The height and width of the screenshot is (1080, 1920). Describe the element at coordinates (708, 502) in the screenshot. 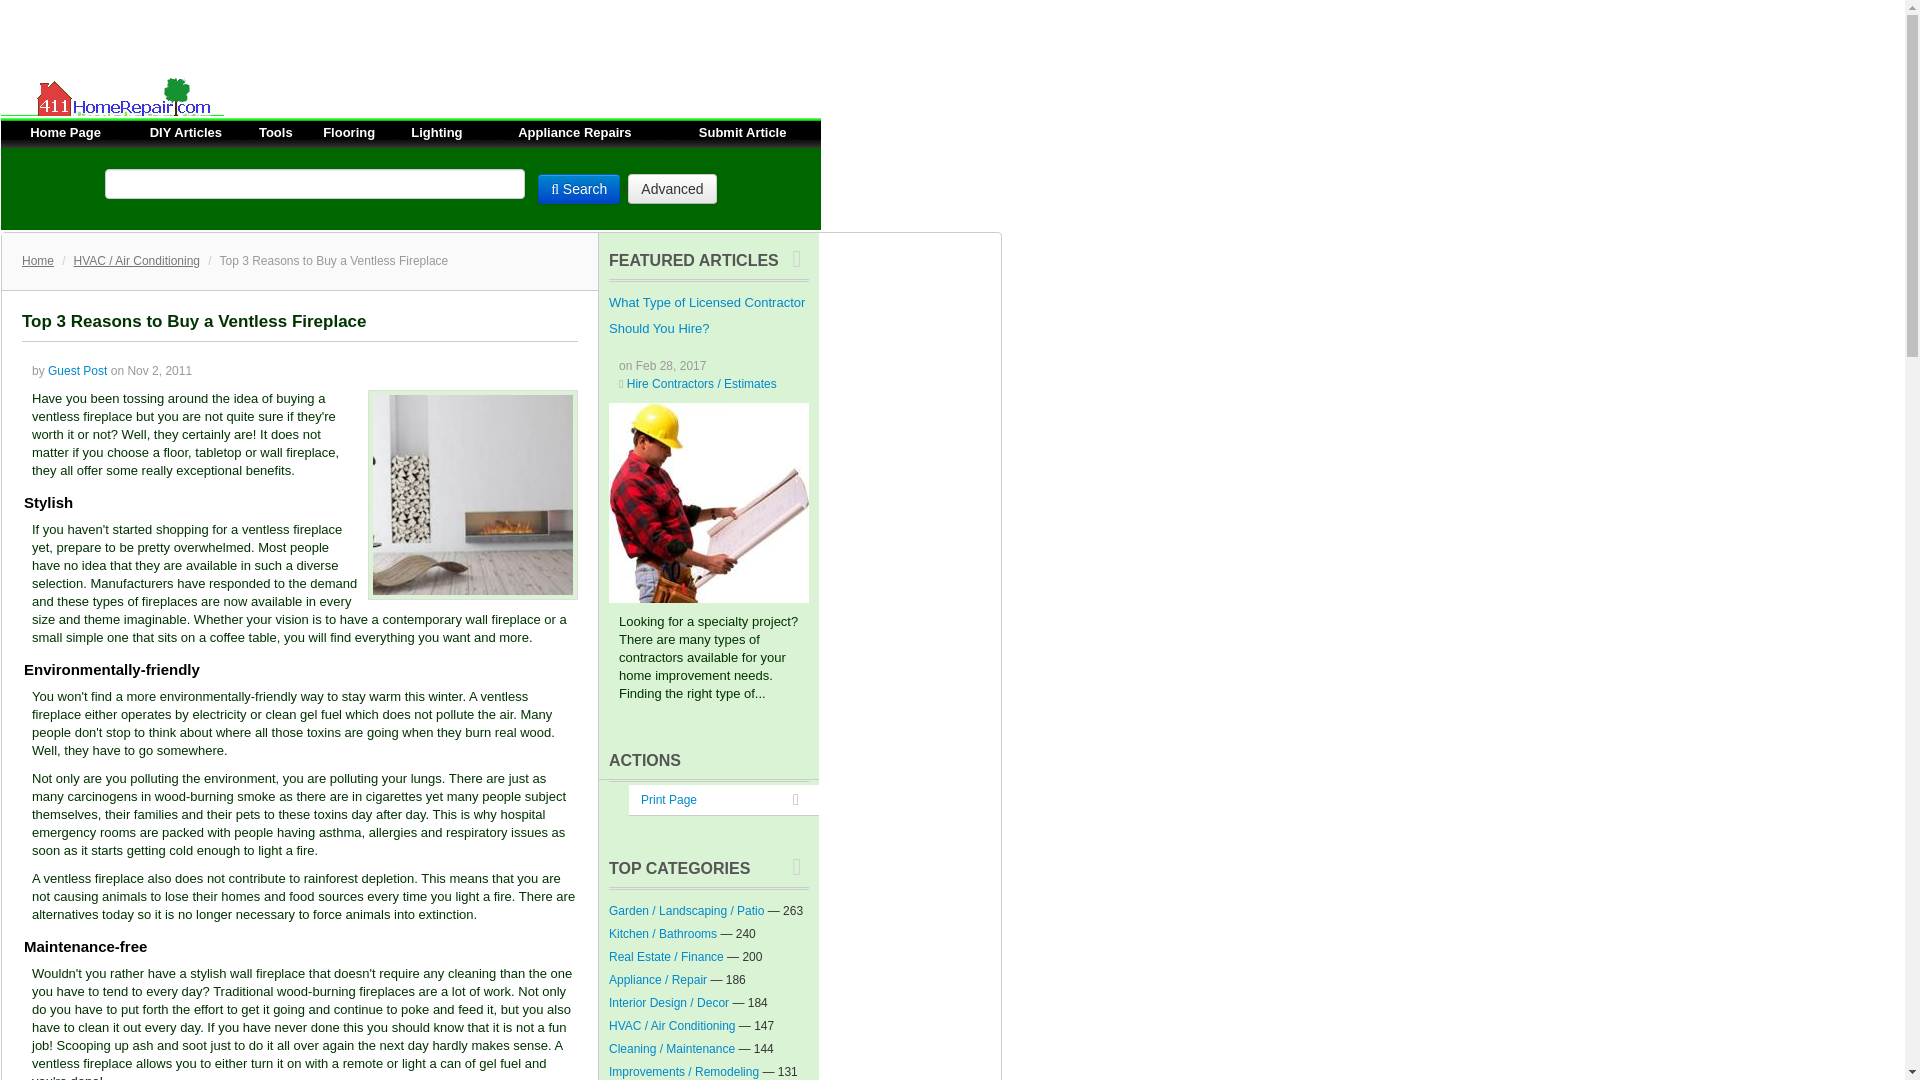

I see `What Type of Licensed Contractor Should You Hire?` at that location.